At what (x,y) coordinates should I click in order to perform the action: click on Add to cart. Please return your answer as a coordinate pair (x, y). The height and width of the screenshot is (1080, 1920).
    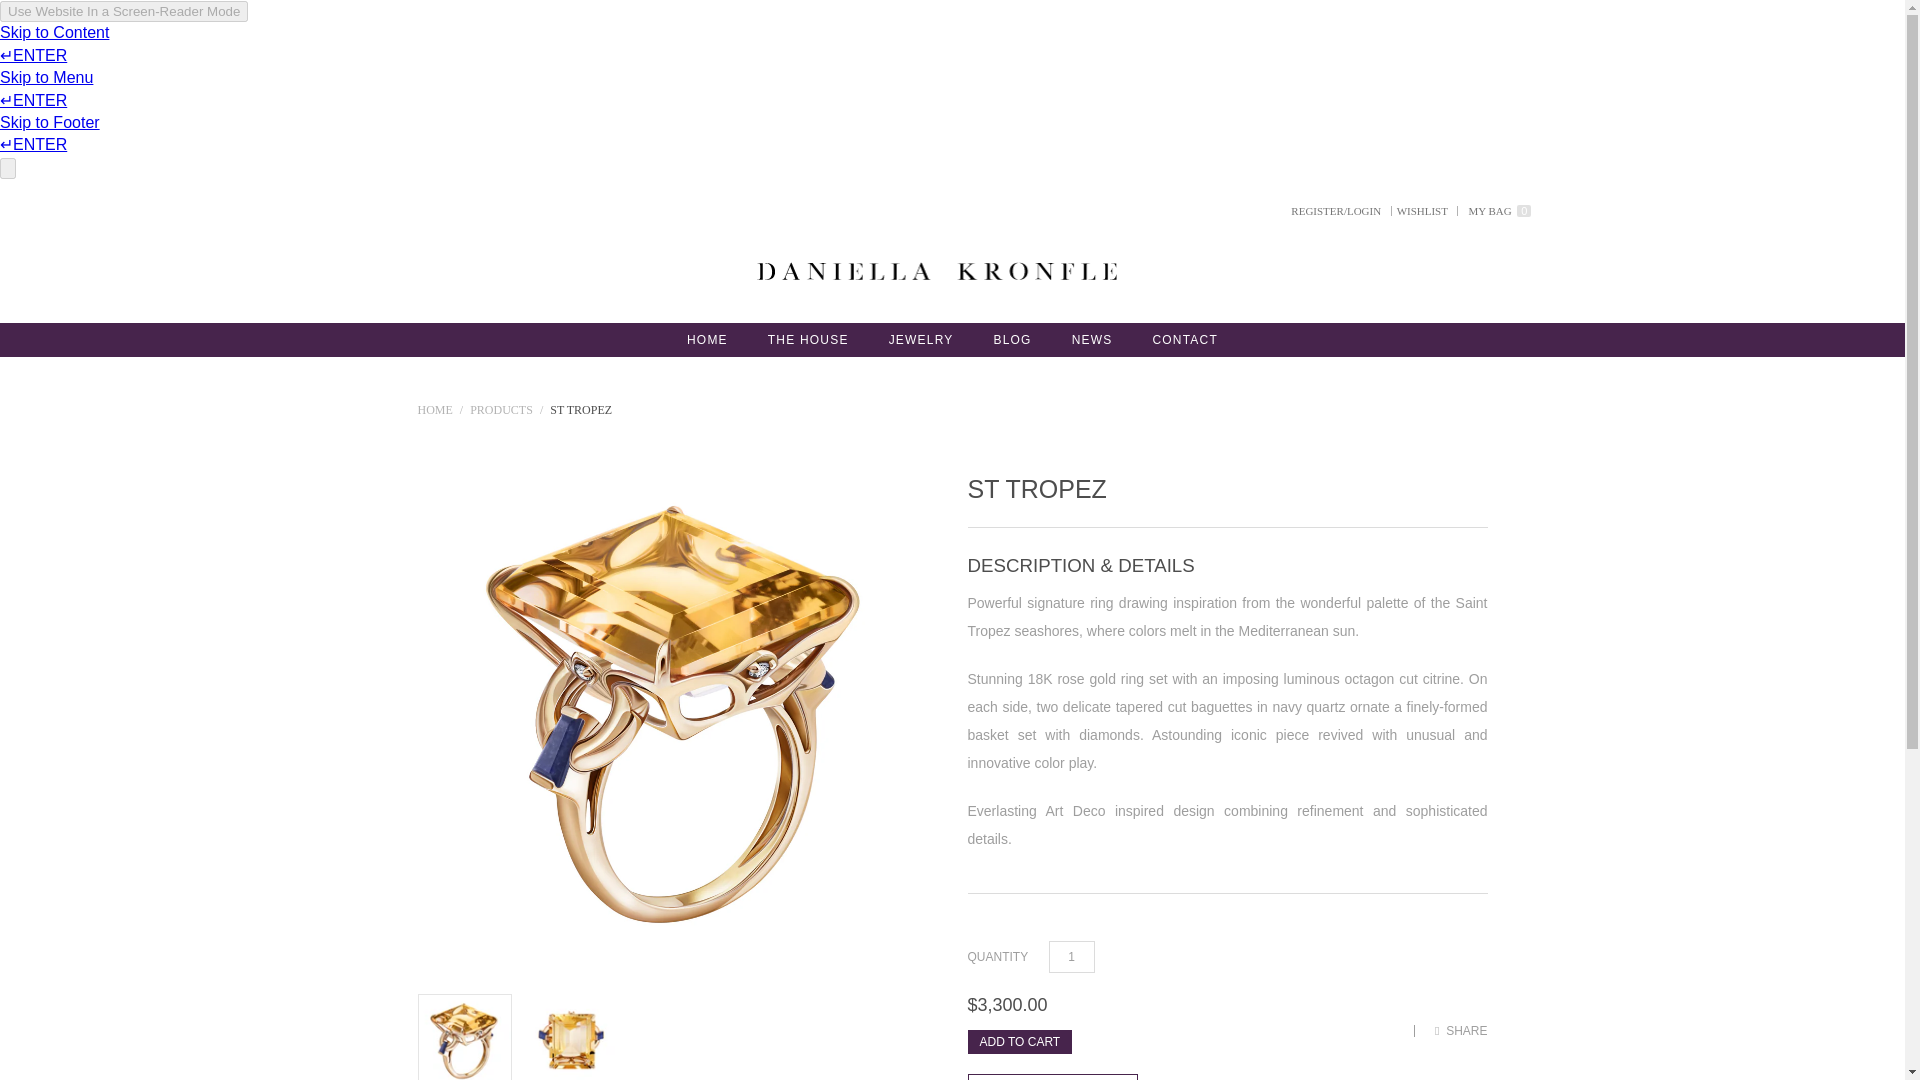
    Looking at the image, I should click on (1020, 1042).